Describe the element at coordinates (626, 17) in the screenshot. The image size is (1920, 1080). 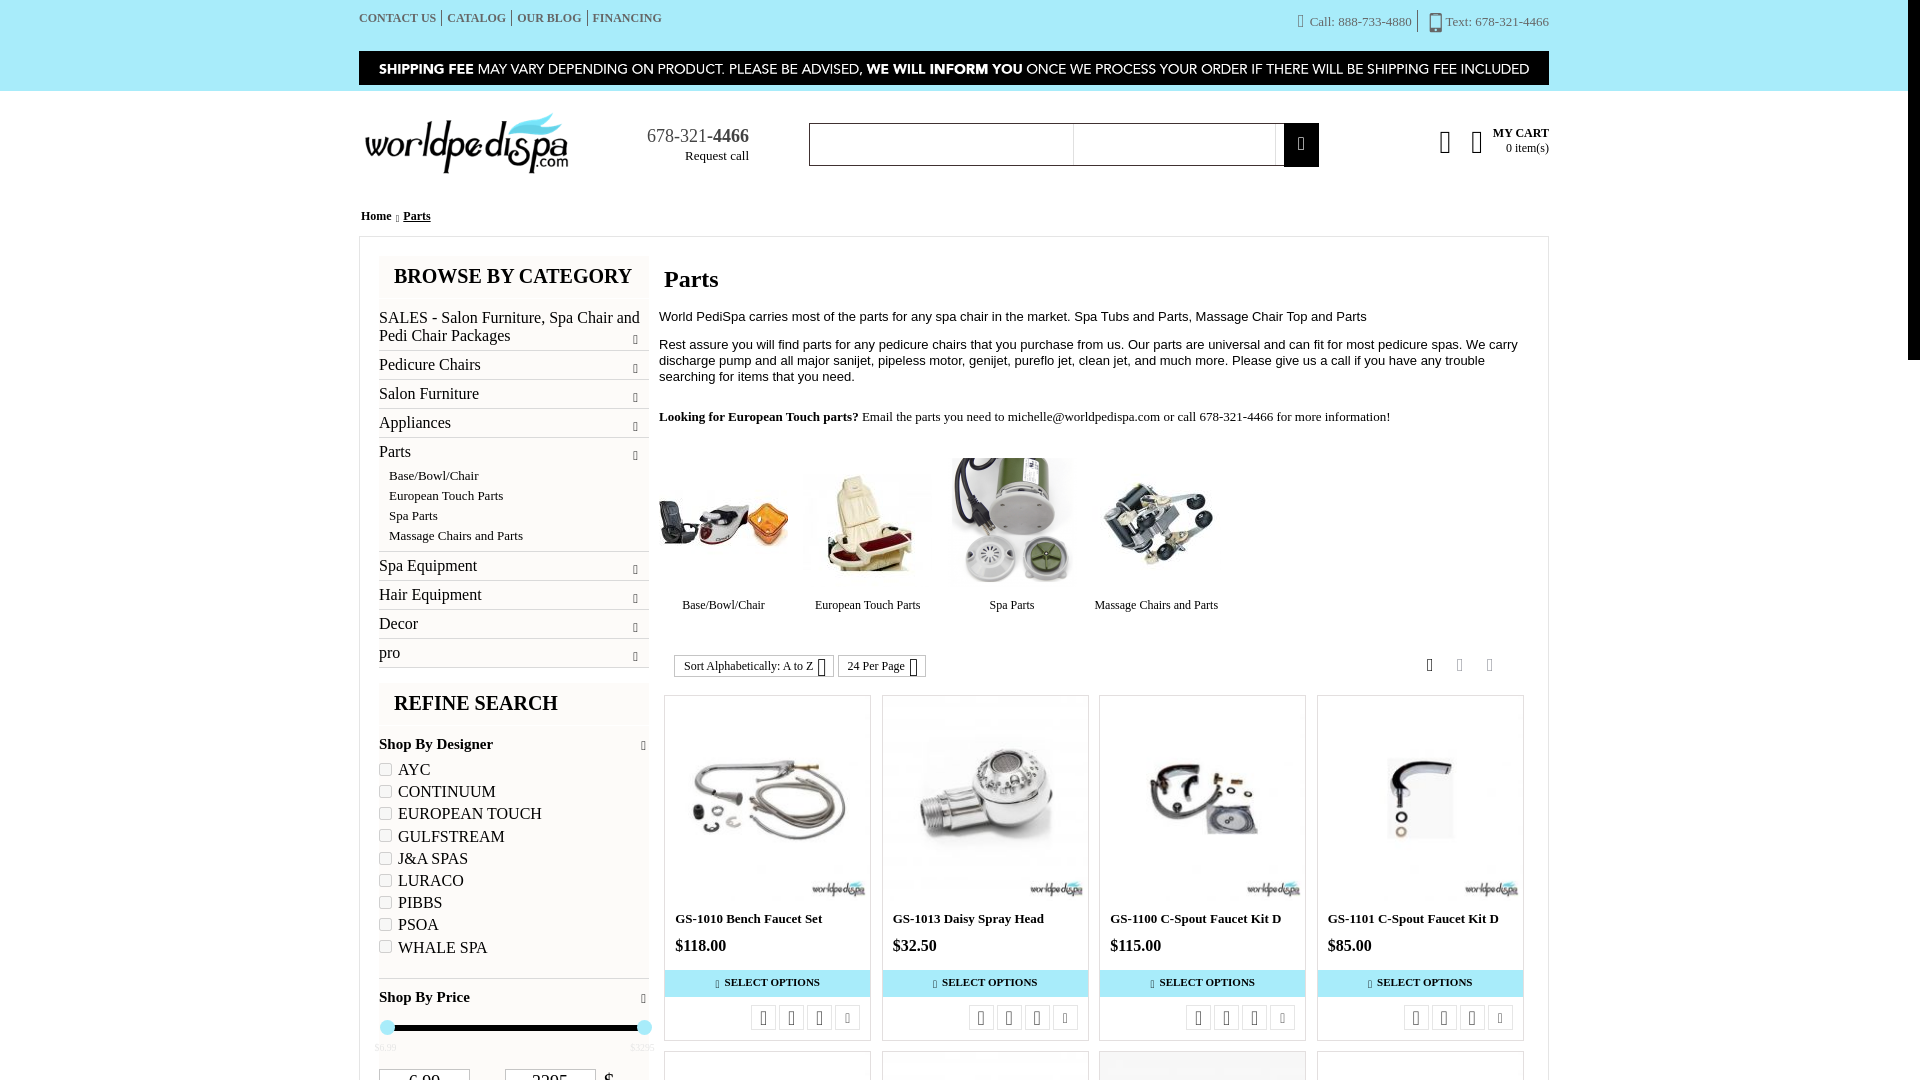
I see `FINANCING` at that location.